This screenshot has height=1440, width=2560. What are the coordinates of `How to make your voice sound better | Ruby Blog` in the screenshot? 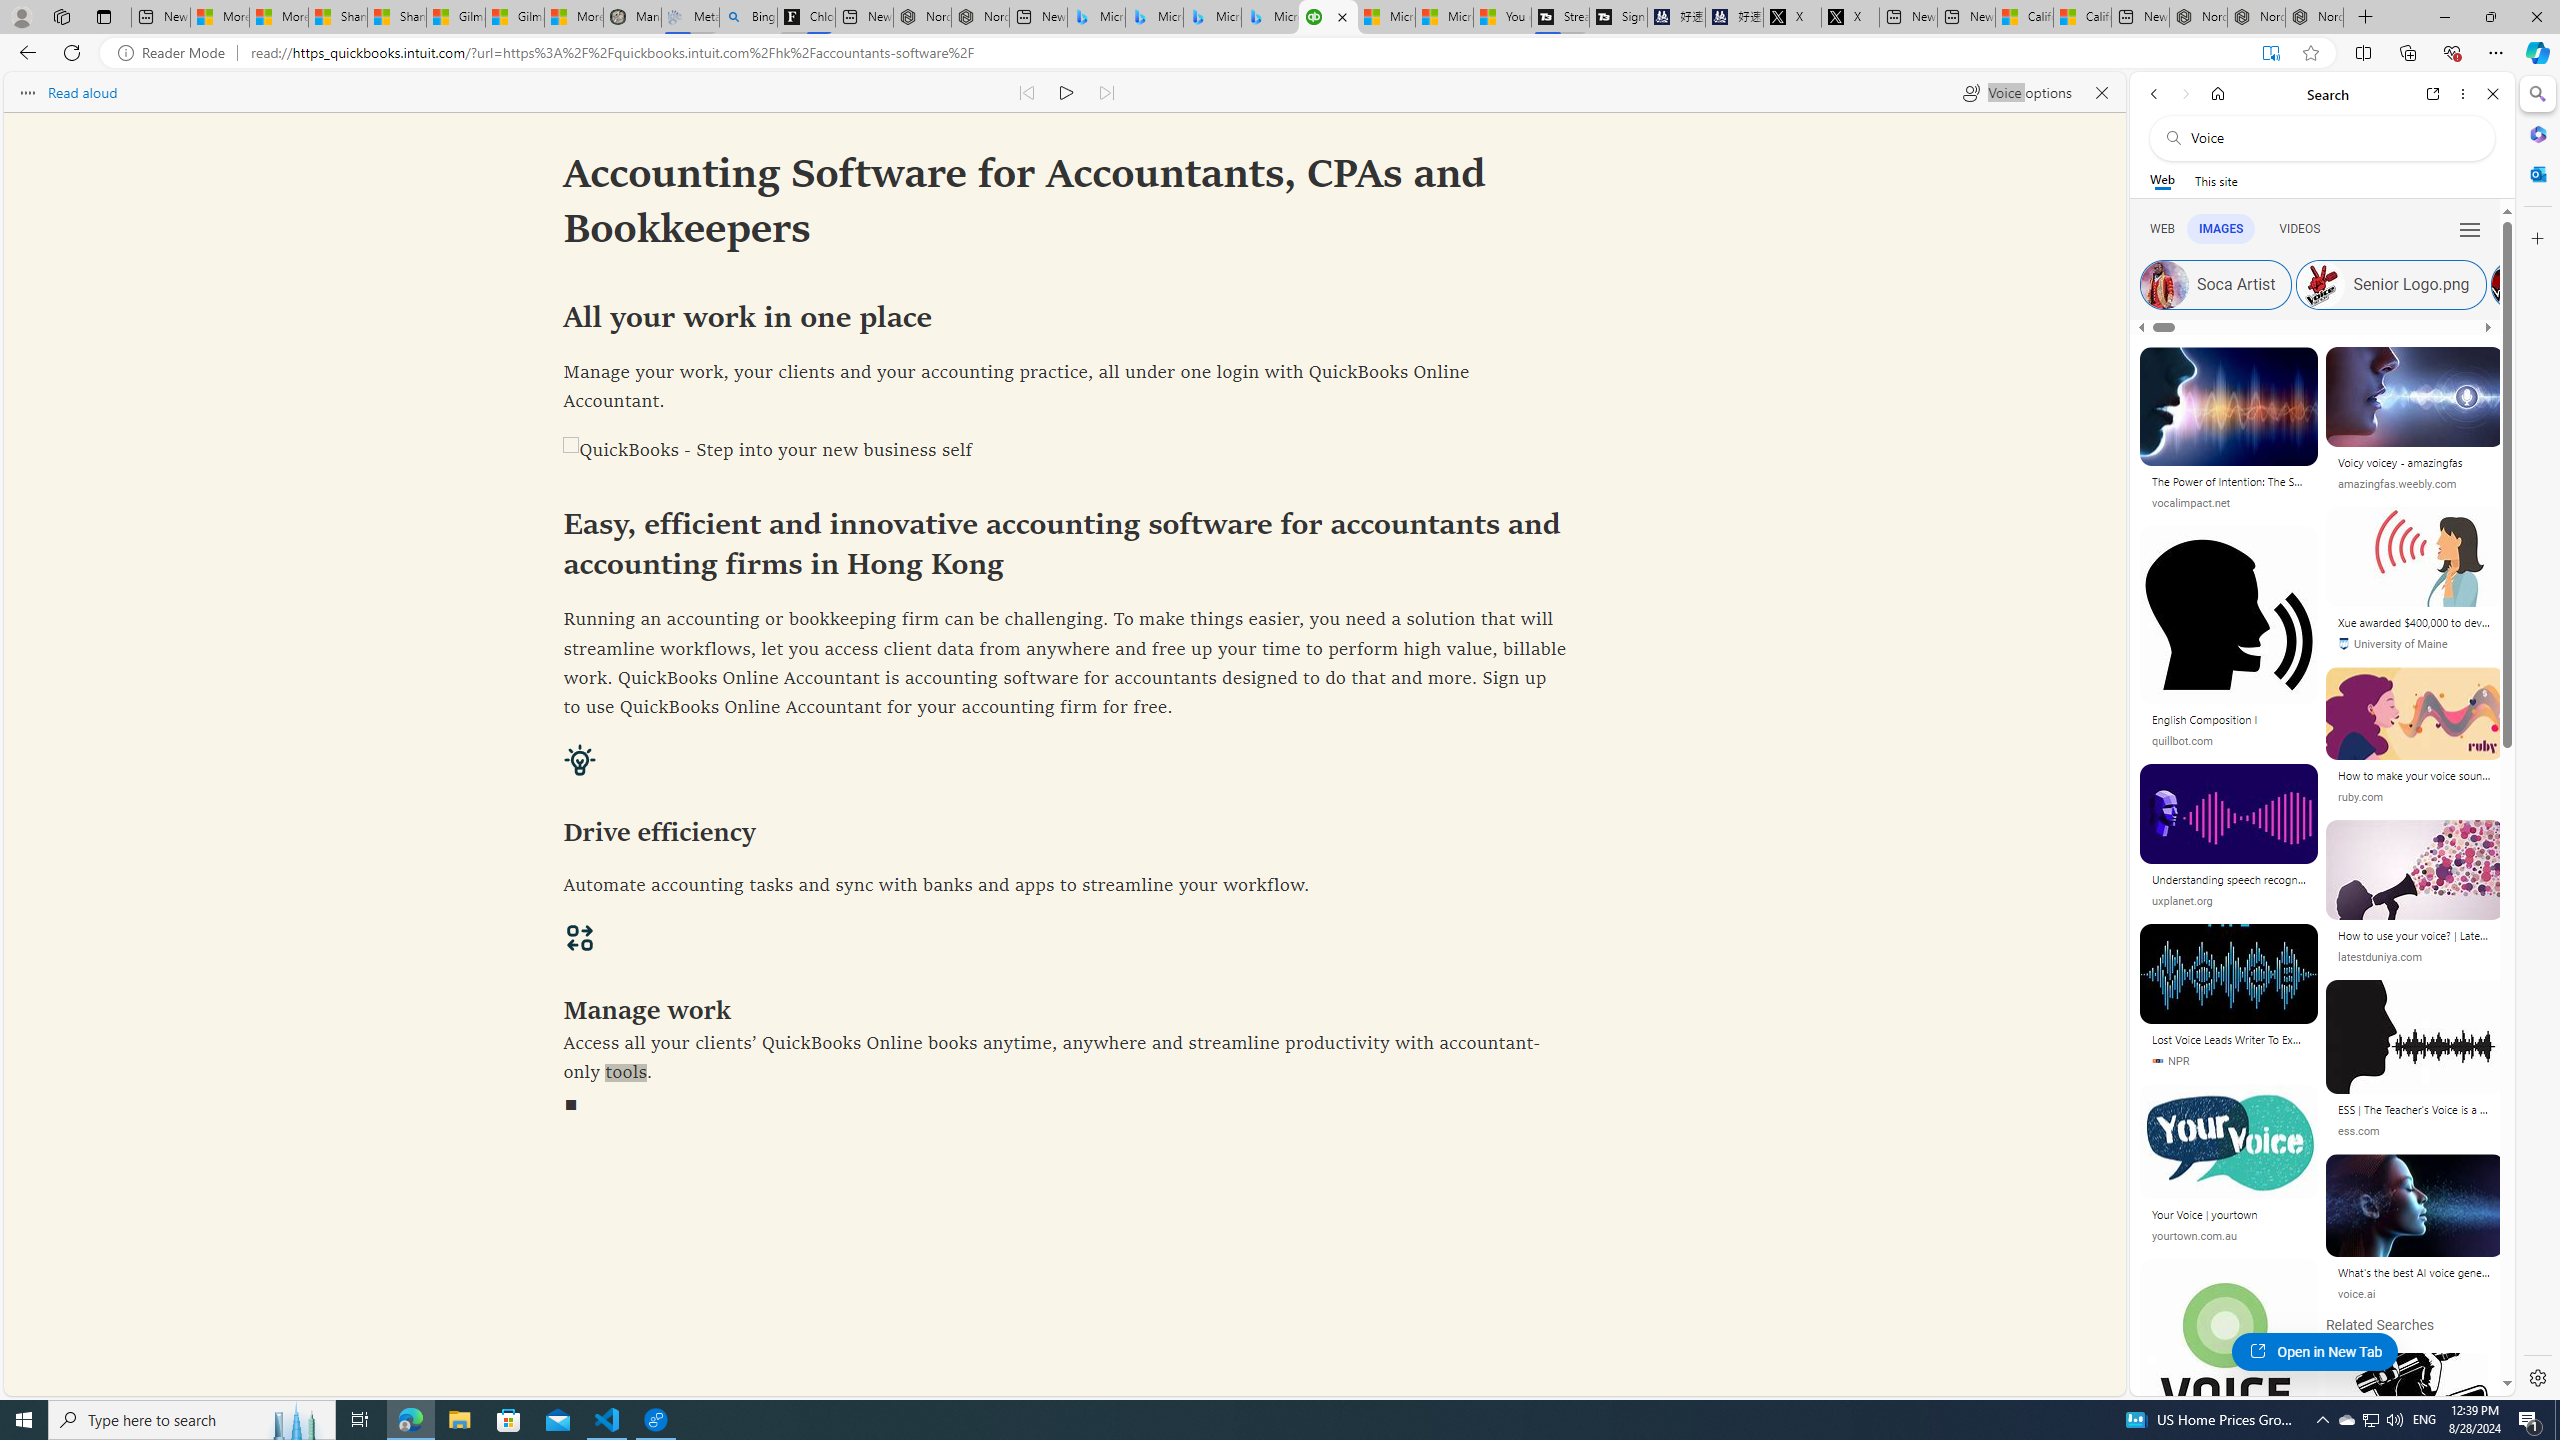 It's located at (2414, 778).